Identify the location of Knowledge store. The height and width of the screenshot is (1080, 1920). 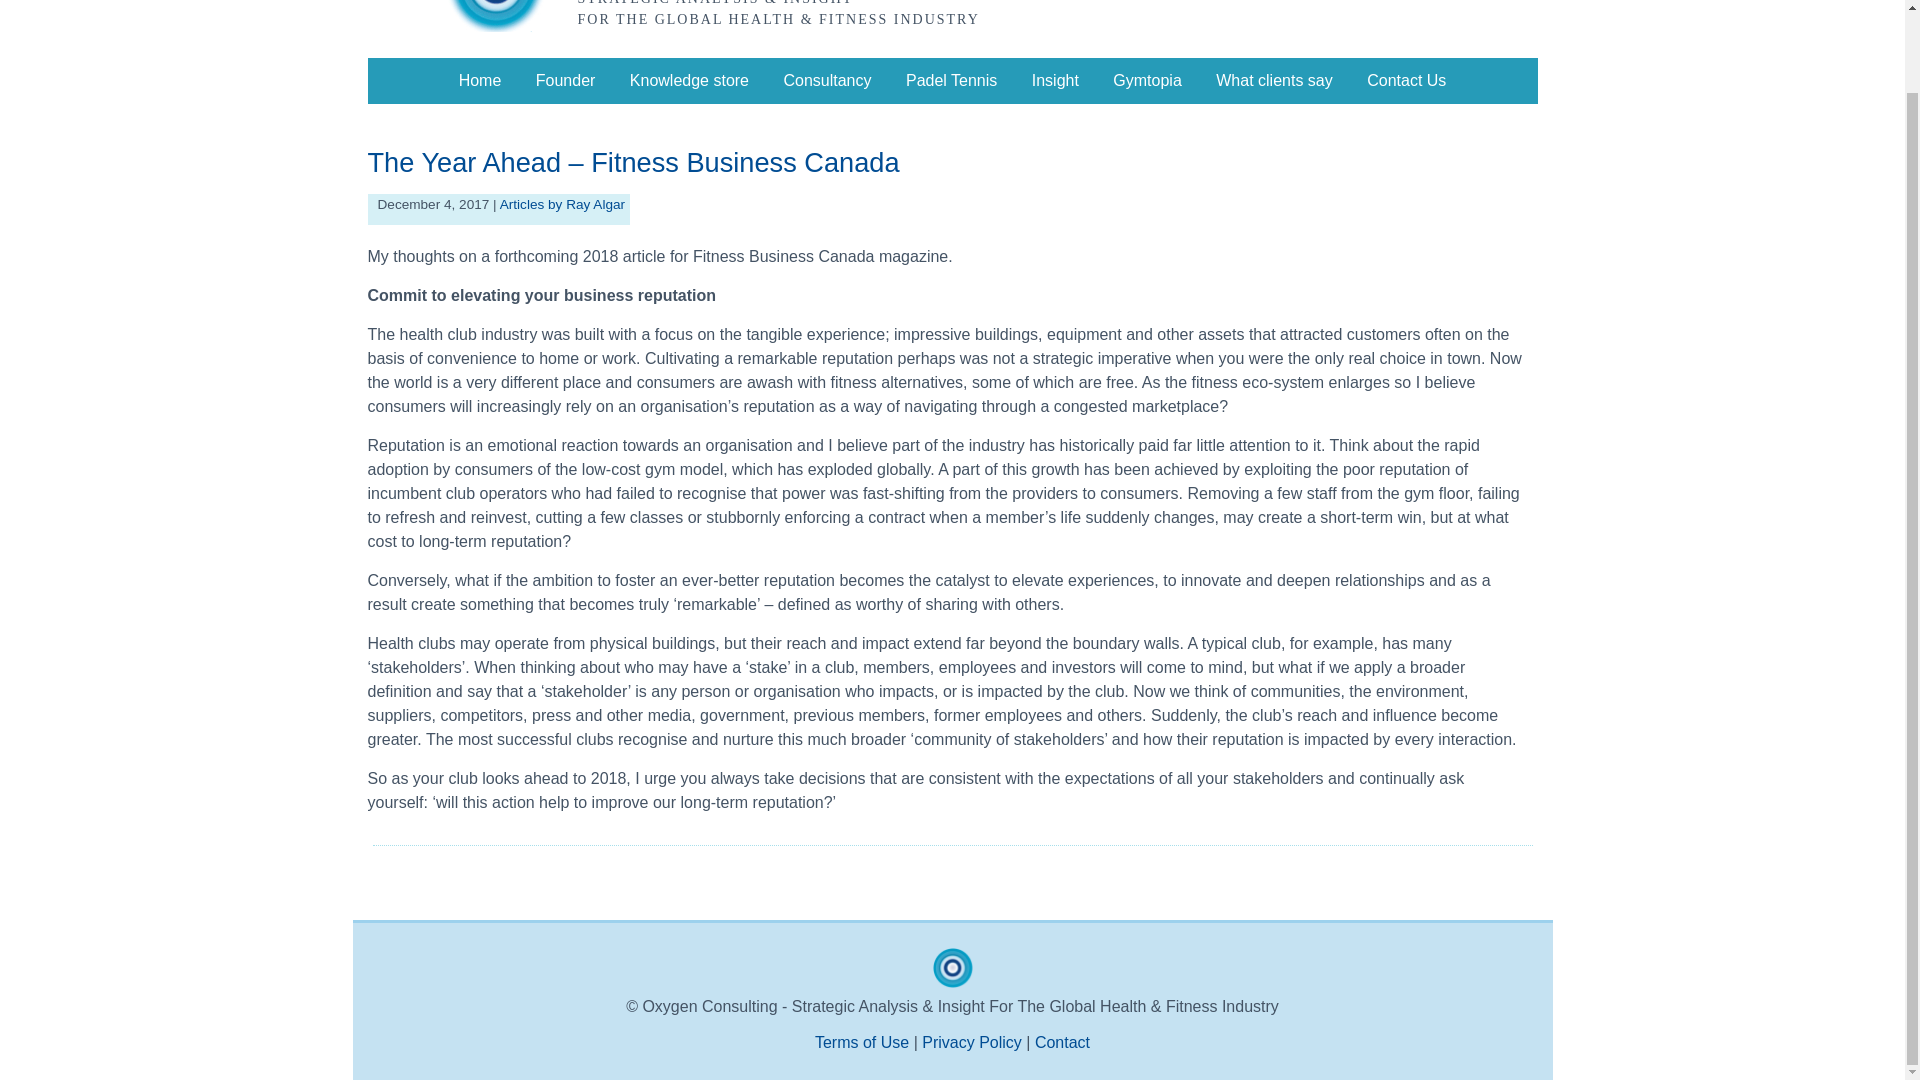
(688, 80).